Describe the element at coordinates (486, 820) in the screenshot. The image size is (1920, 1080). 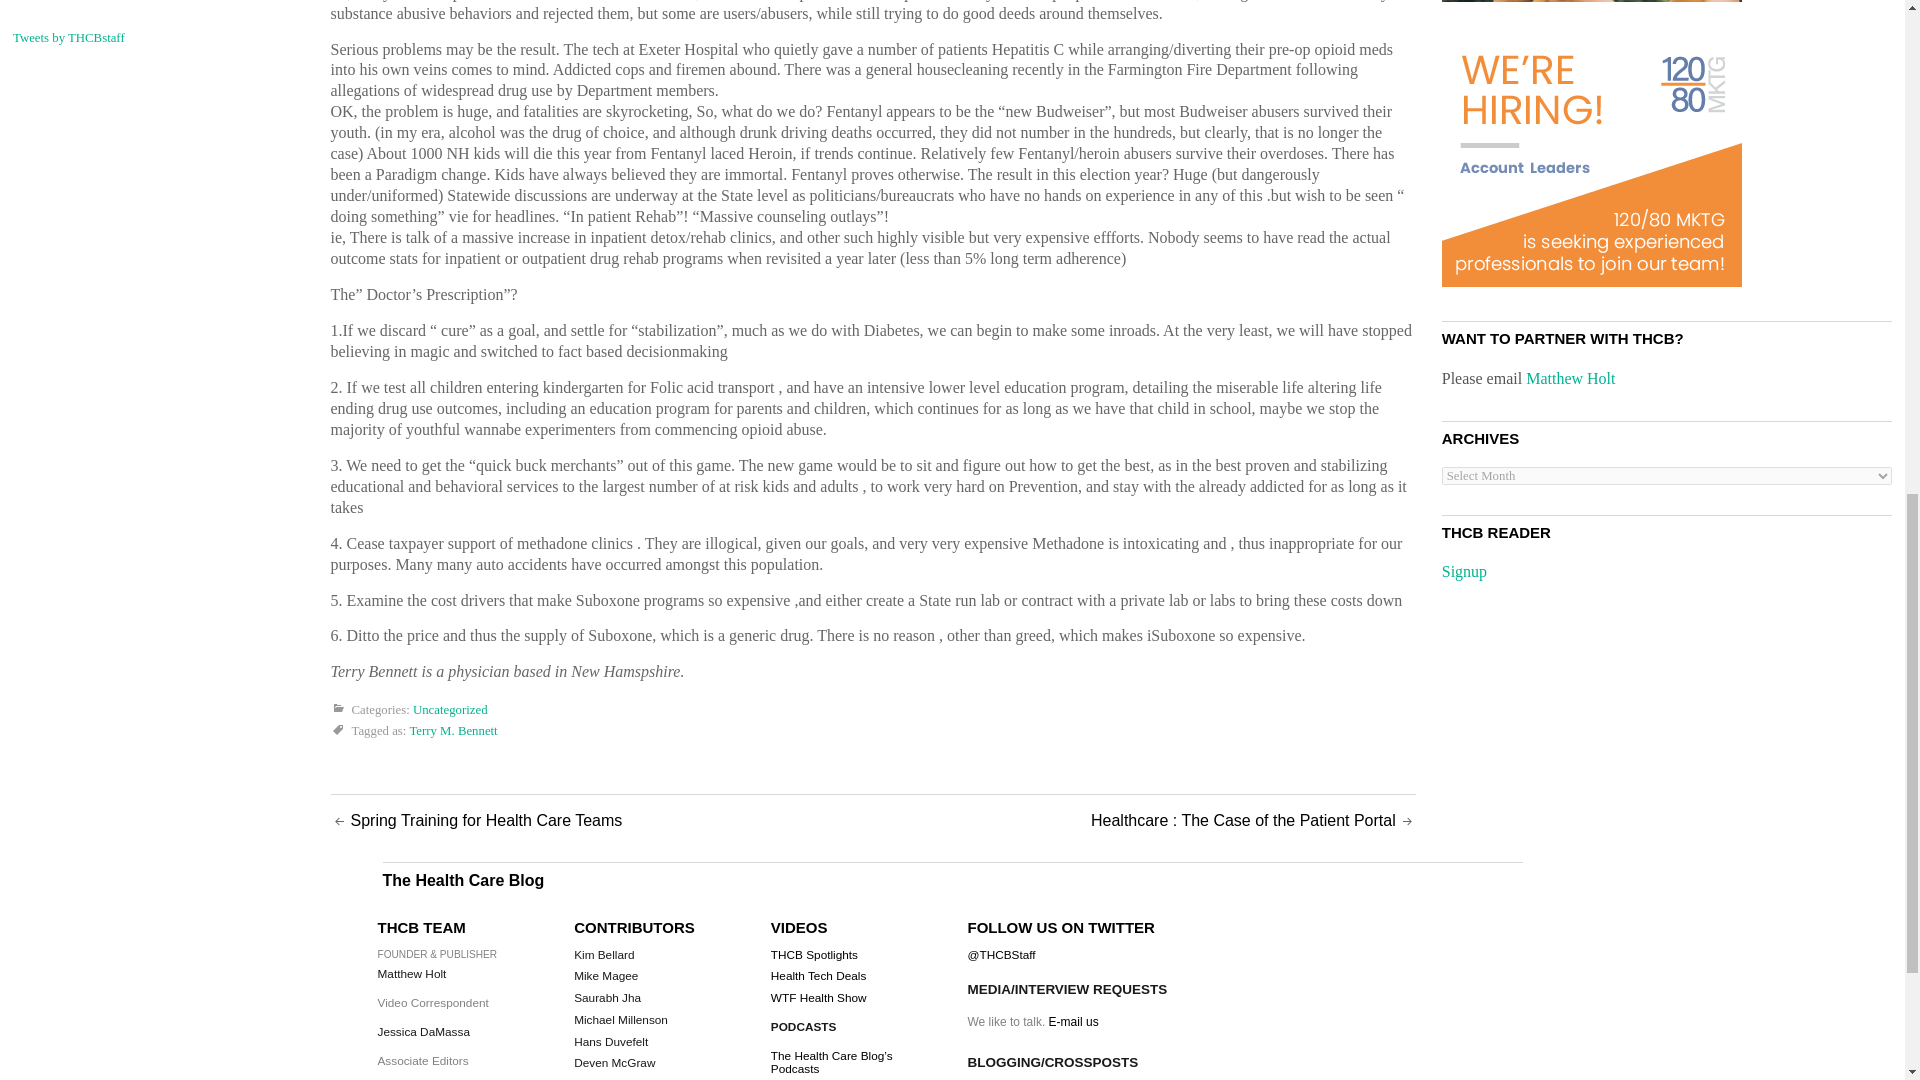
I see `Spring Training for Health Care Teams` at that location.